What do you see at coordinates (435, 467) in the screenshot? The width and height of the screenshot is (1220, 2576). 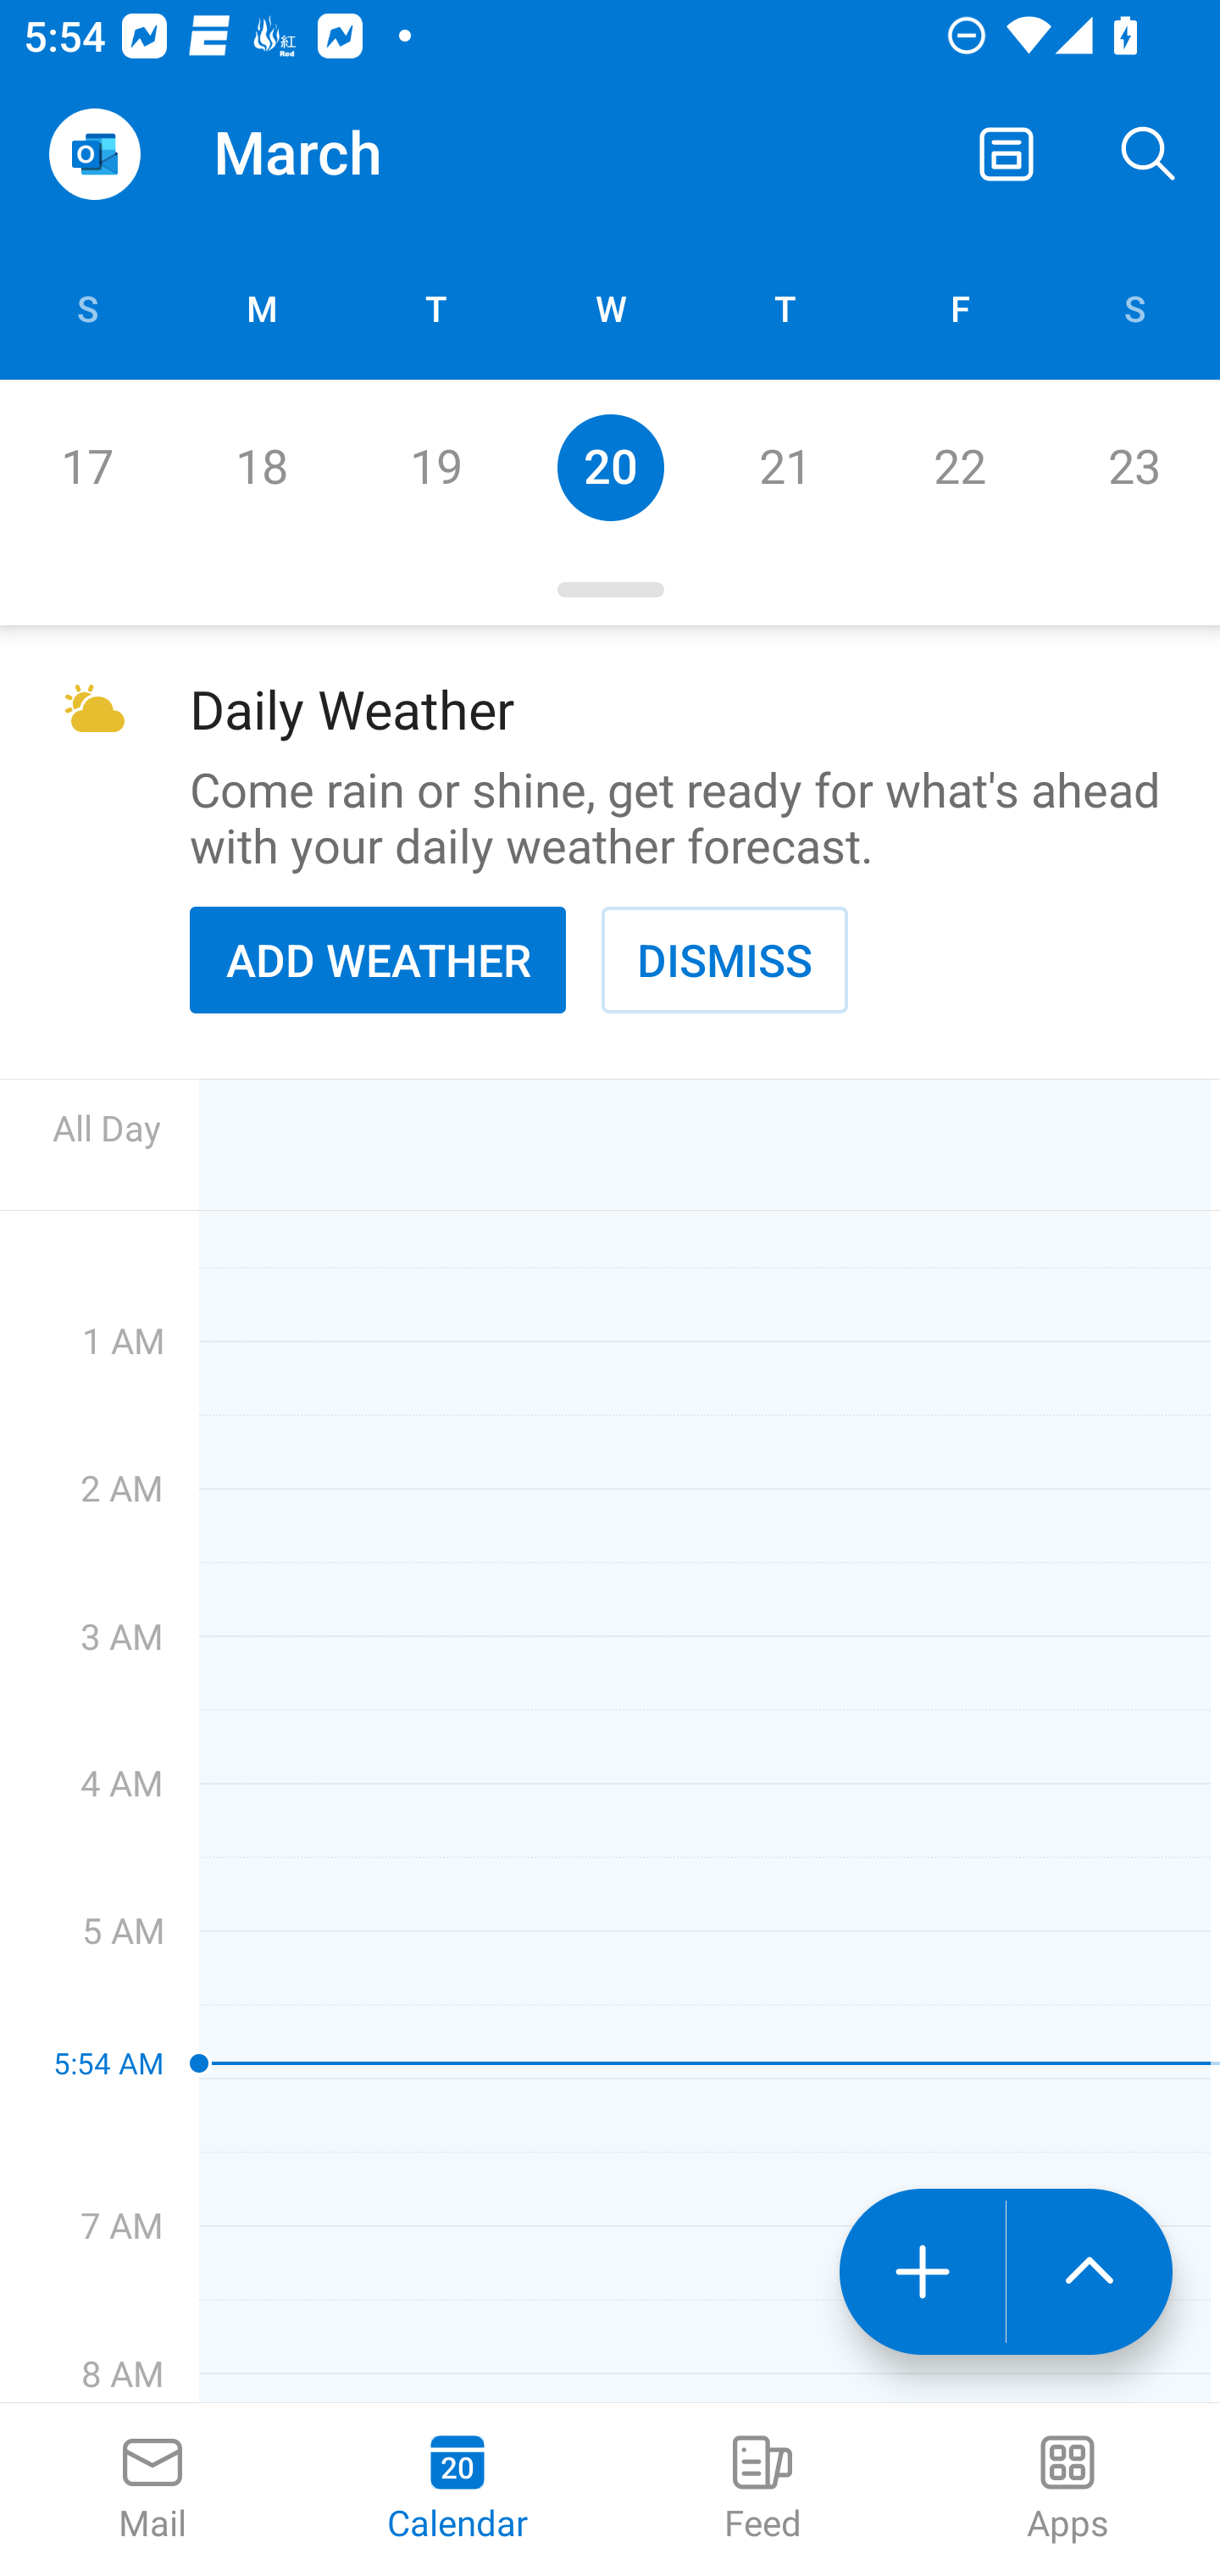 I see `19 Tuesday, March 19` at bounding box center [435, 467].